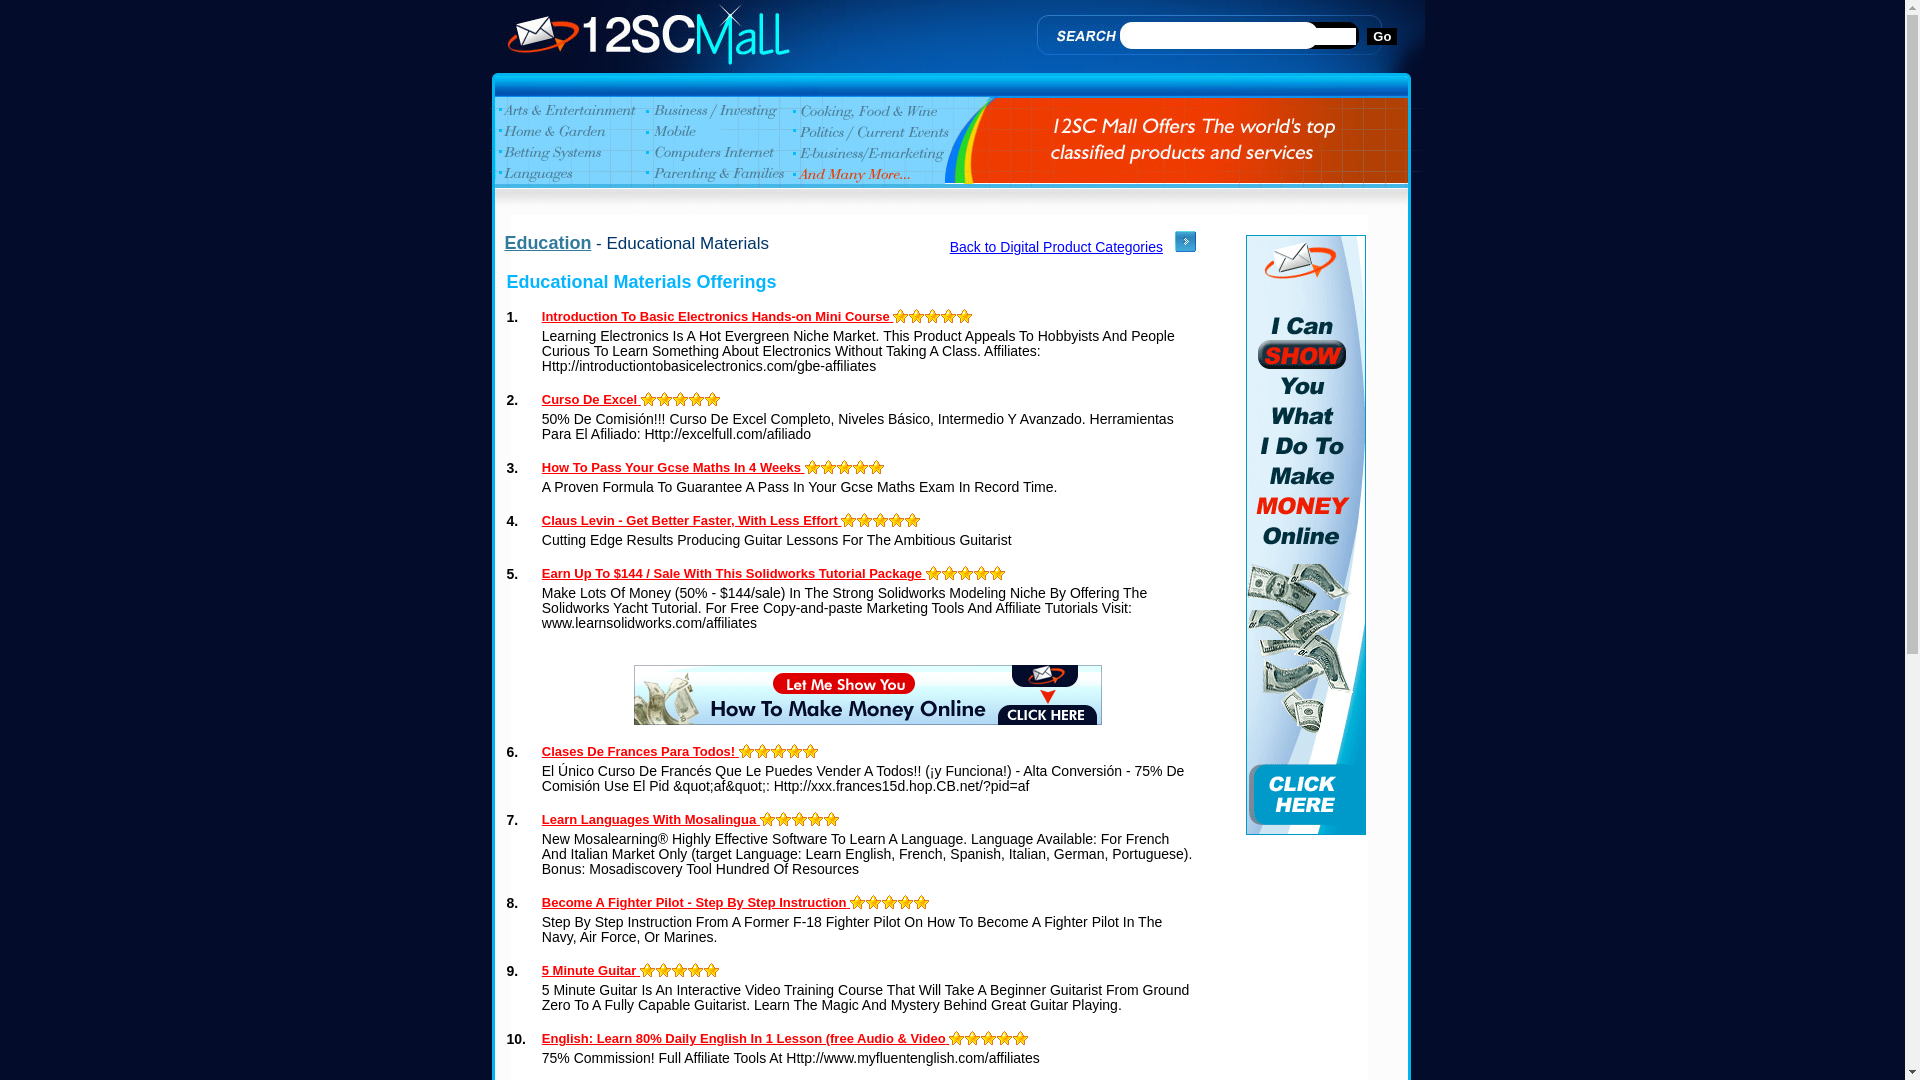  I want to click on recommended, so click(966, 574).